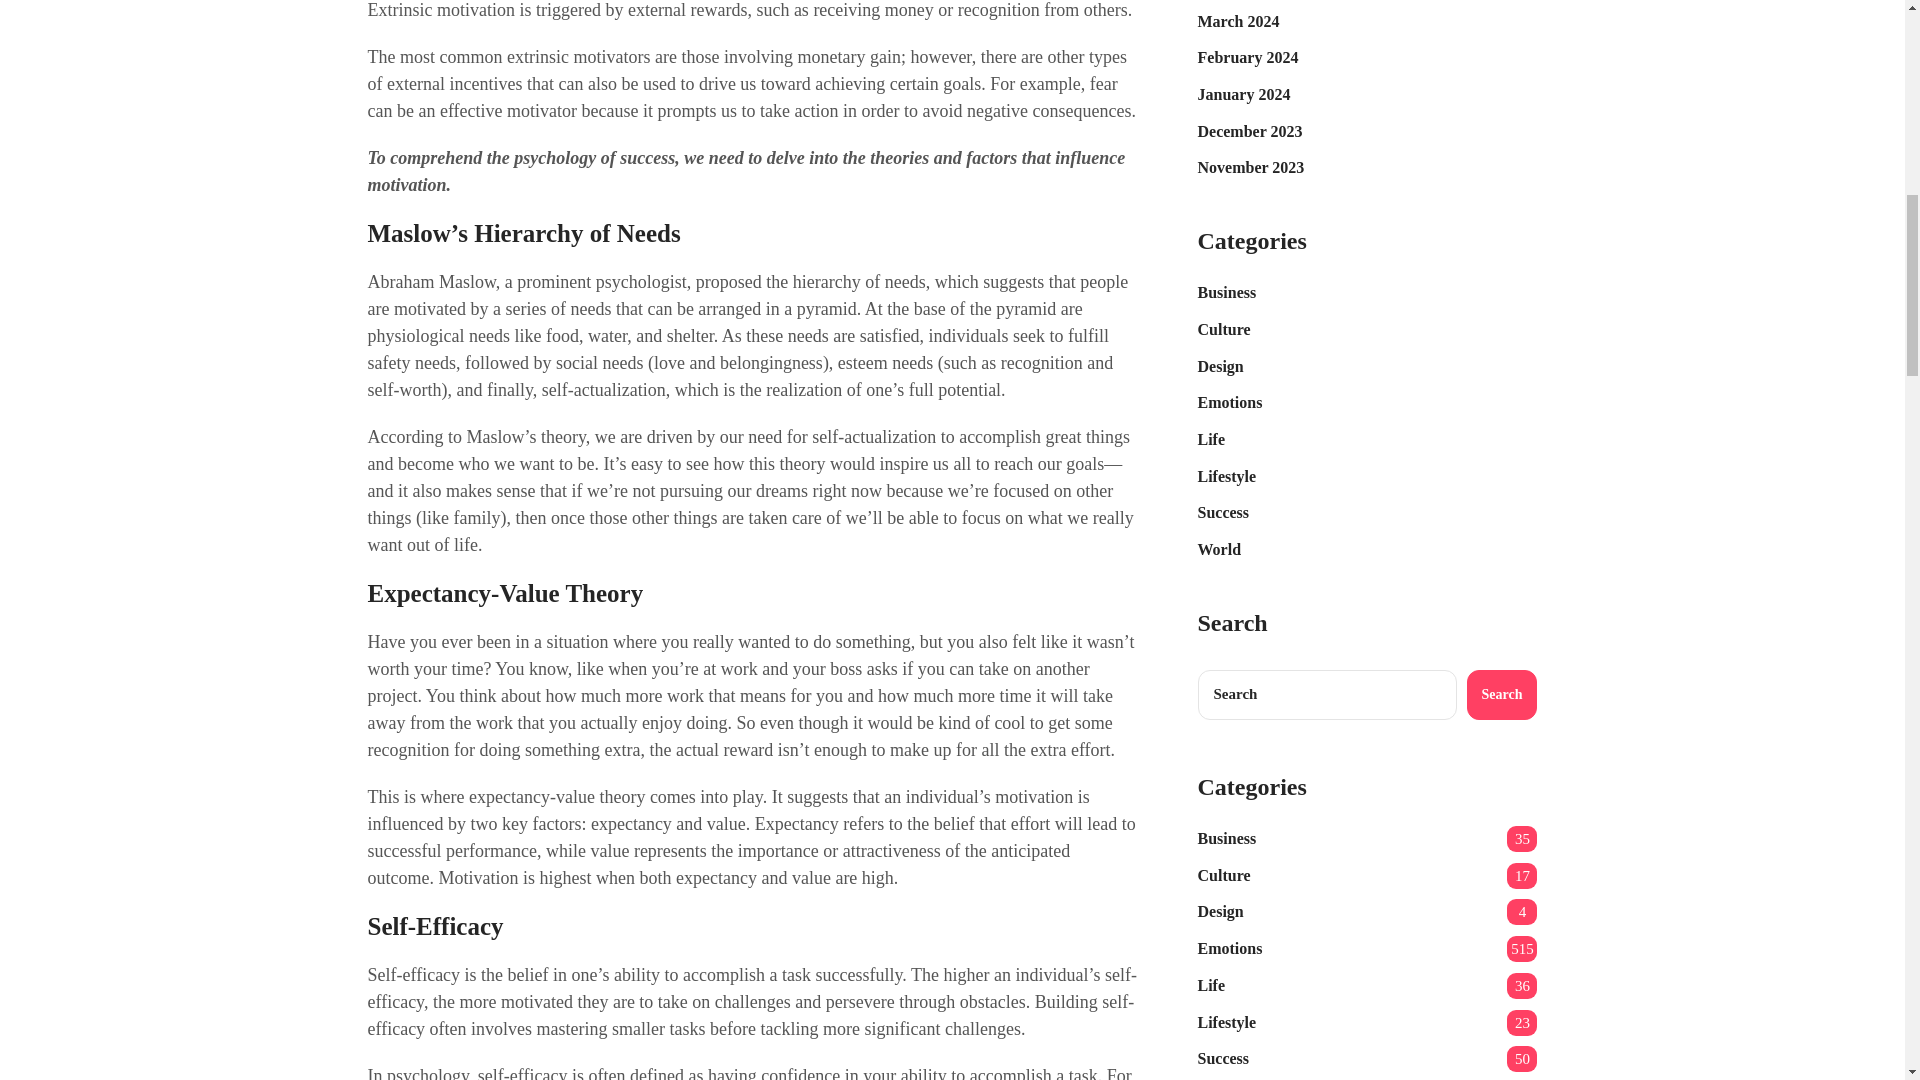 The height and width of the screenshot is (1080, 1920). Describe the element at coordinates (1250, 132) in the screenshot. I see `December 2023` at that location.